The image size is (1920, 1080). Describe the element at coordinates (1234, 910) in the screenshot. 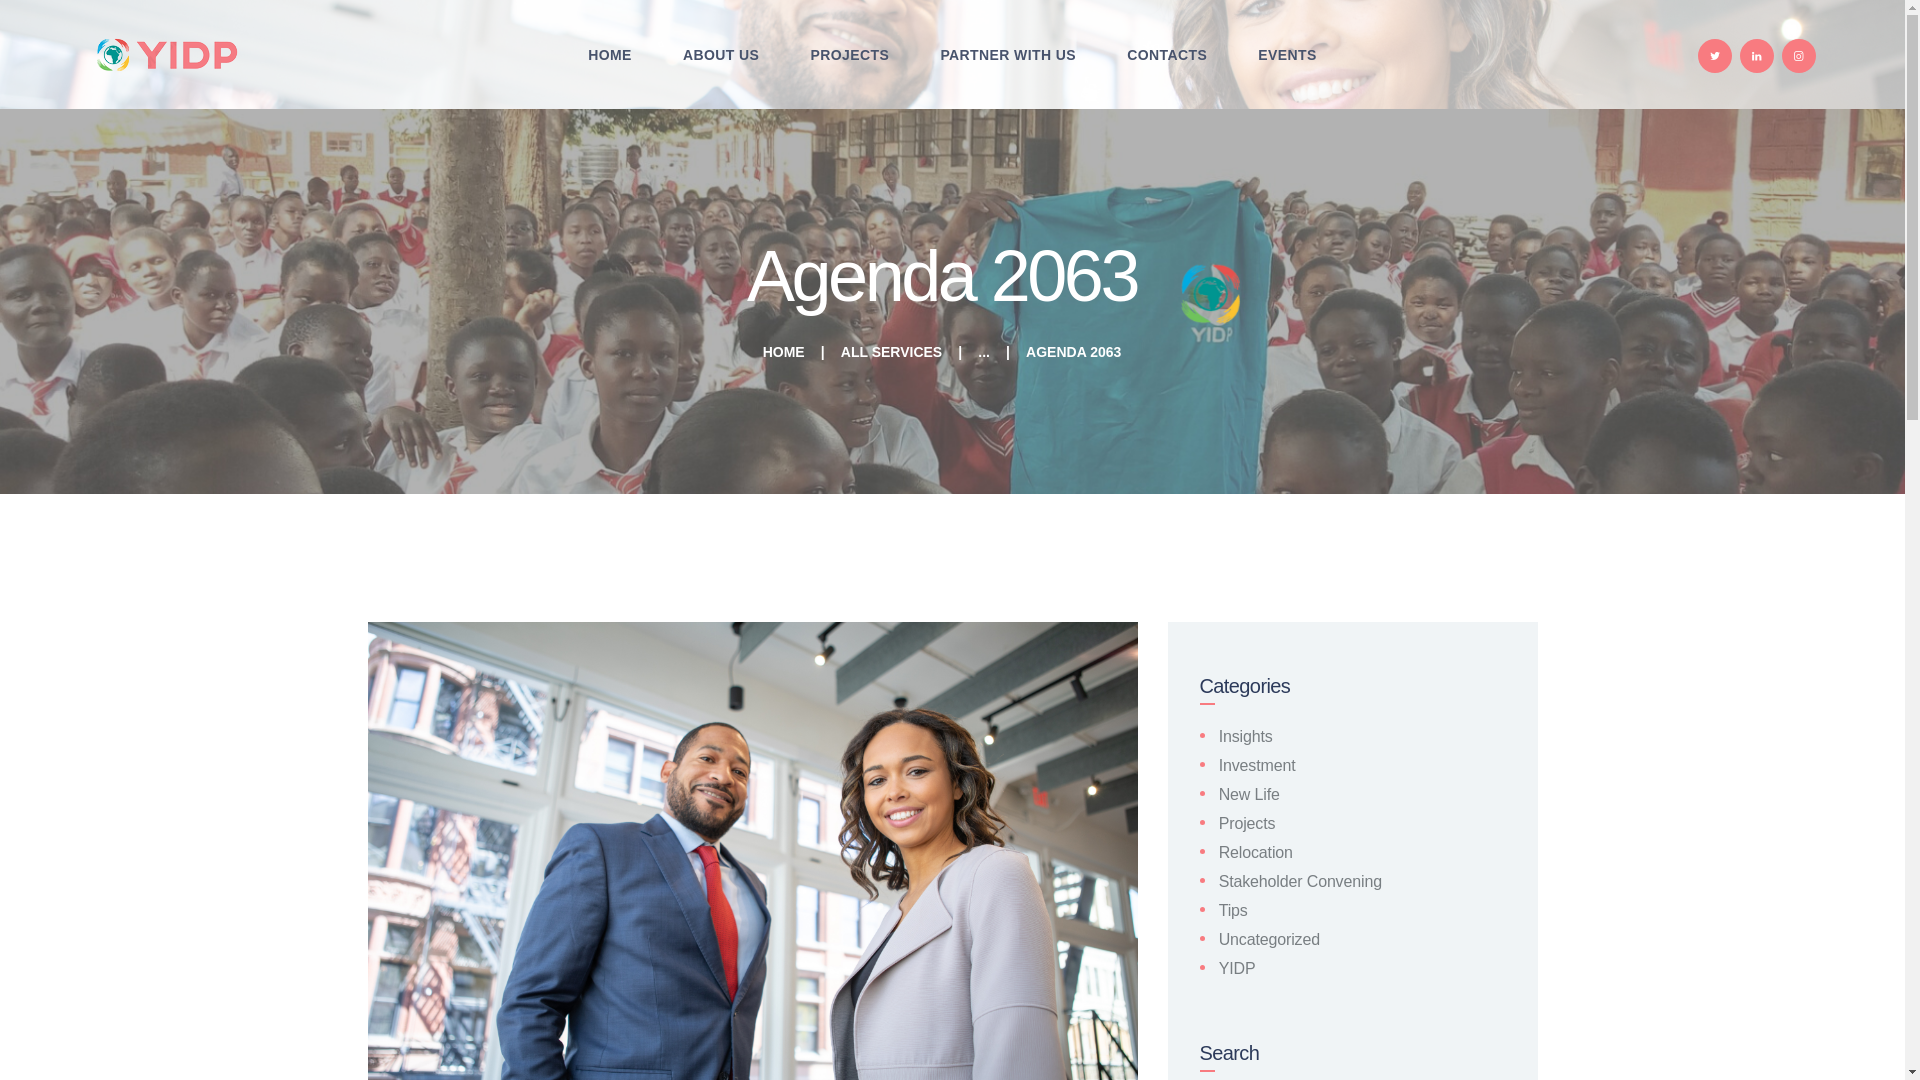

I see `Tips` at that location.